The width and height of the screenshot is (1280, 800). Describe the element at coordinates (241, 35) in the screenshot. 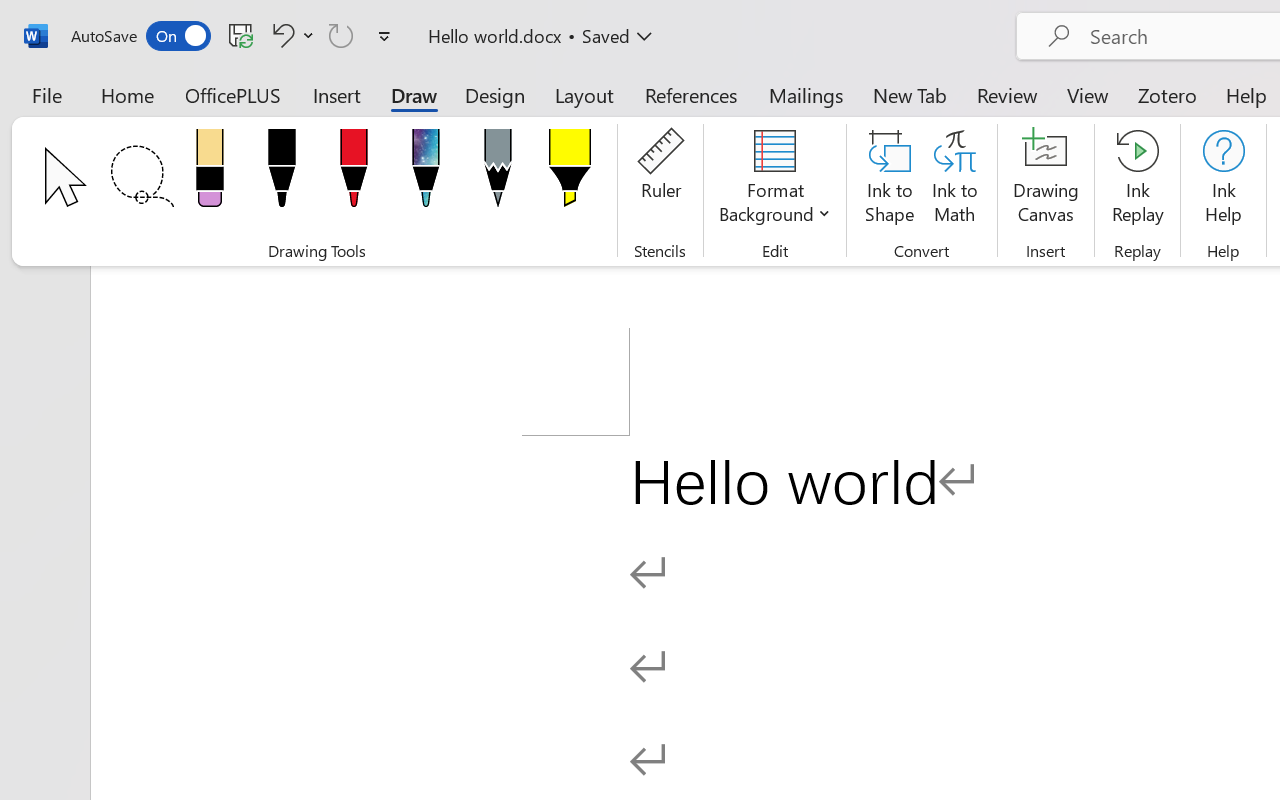

I see `Save` at that location.